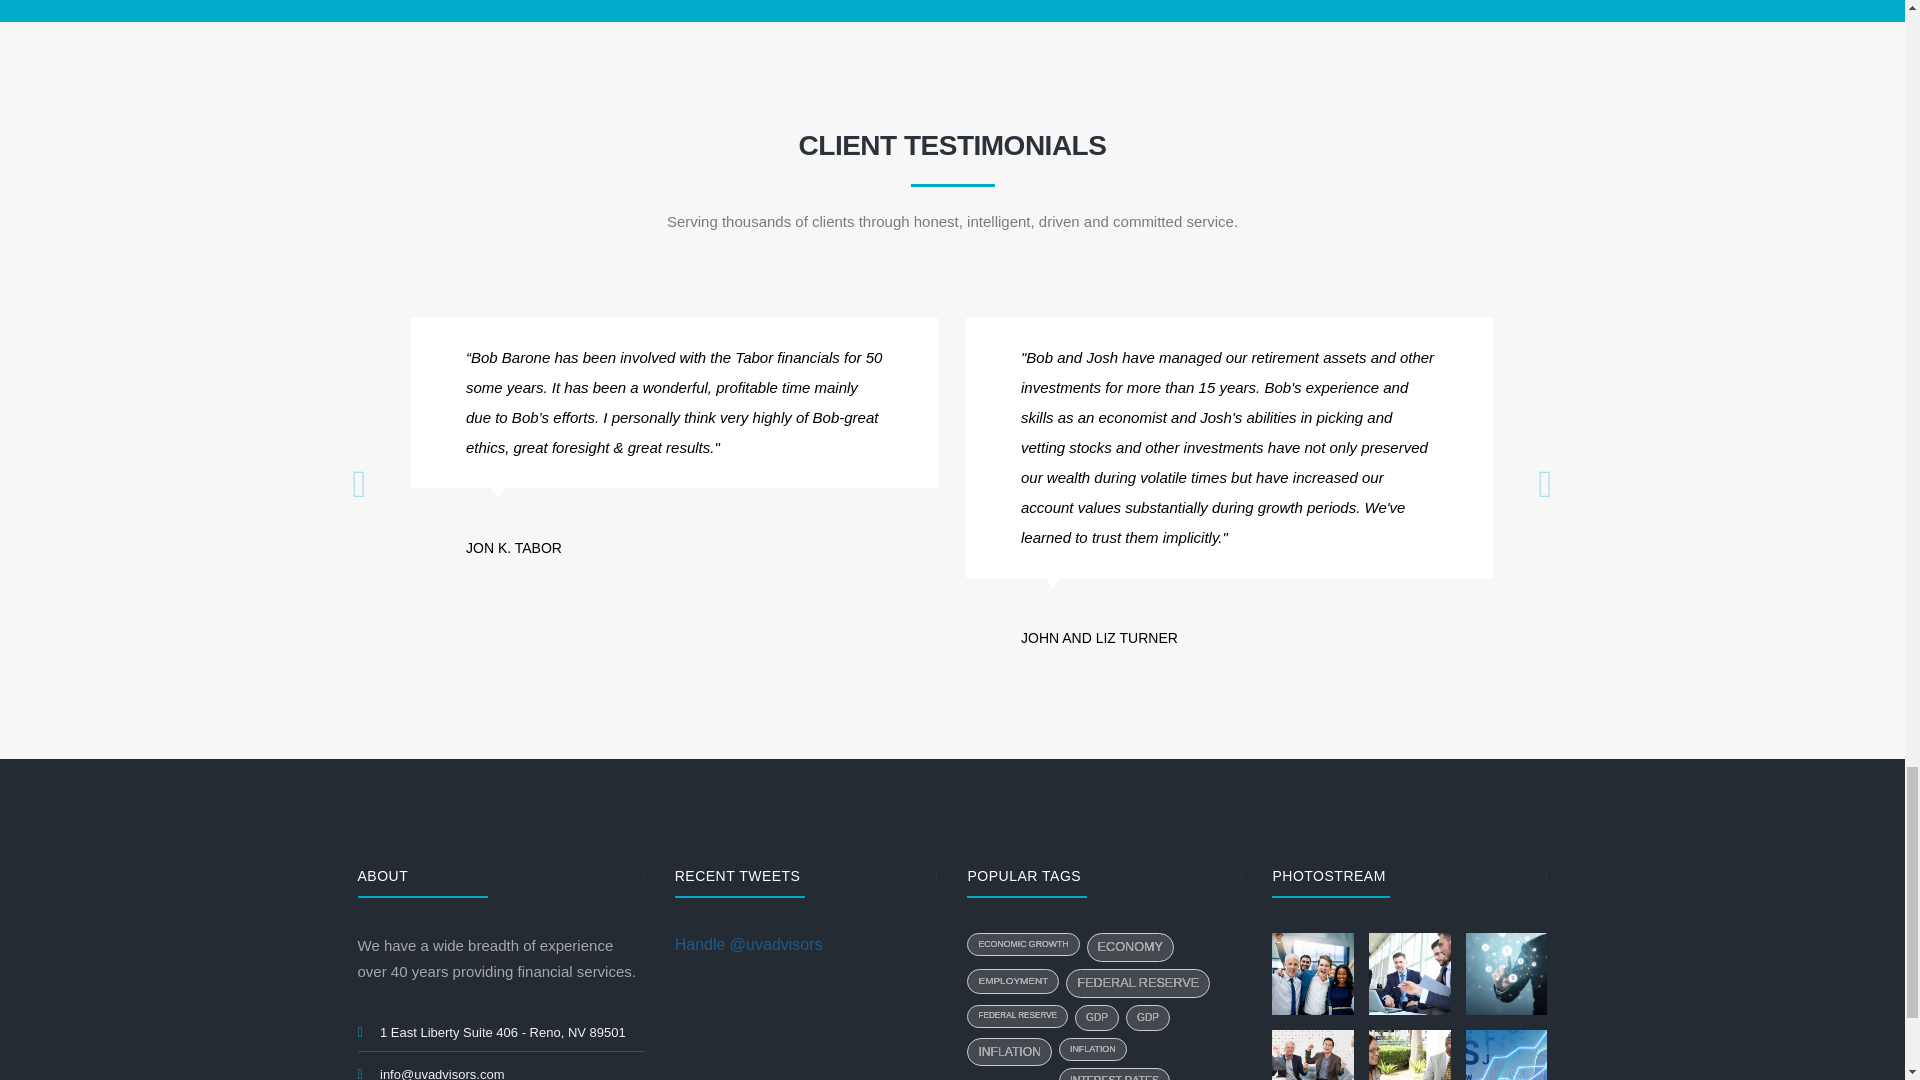 The width and height of the screenshot is (1920, 1080). Describe the element at coordinates (1137, 982) in the screenshot. I see `FEDERAL RESERVE` at that location.